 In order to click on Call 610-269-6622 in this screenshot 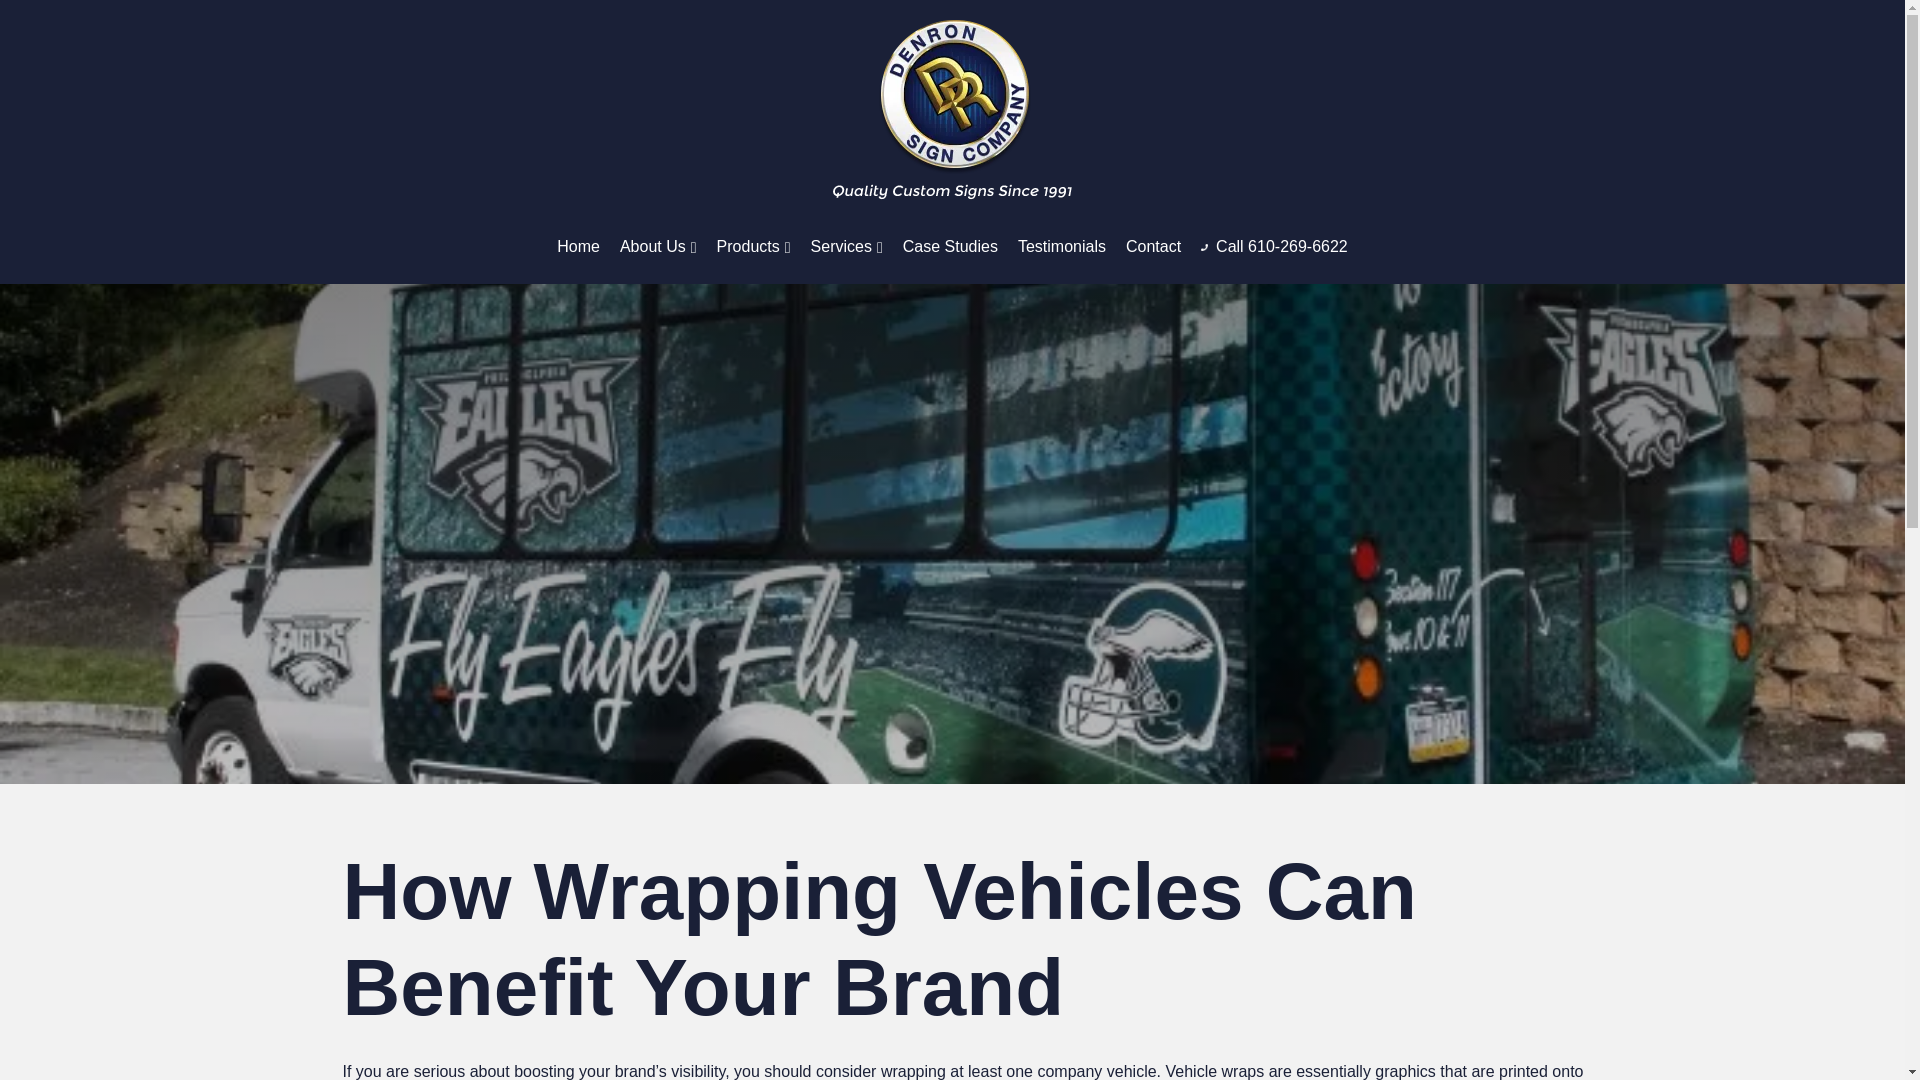, I will do `click(1274, 246)`.